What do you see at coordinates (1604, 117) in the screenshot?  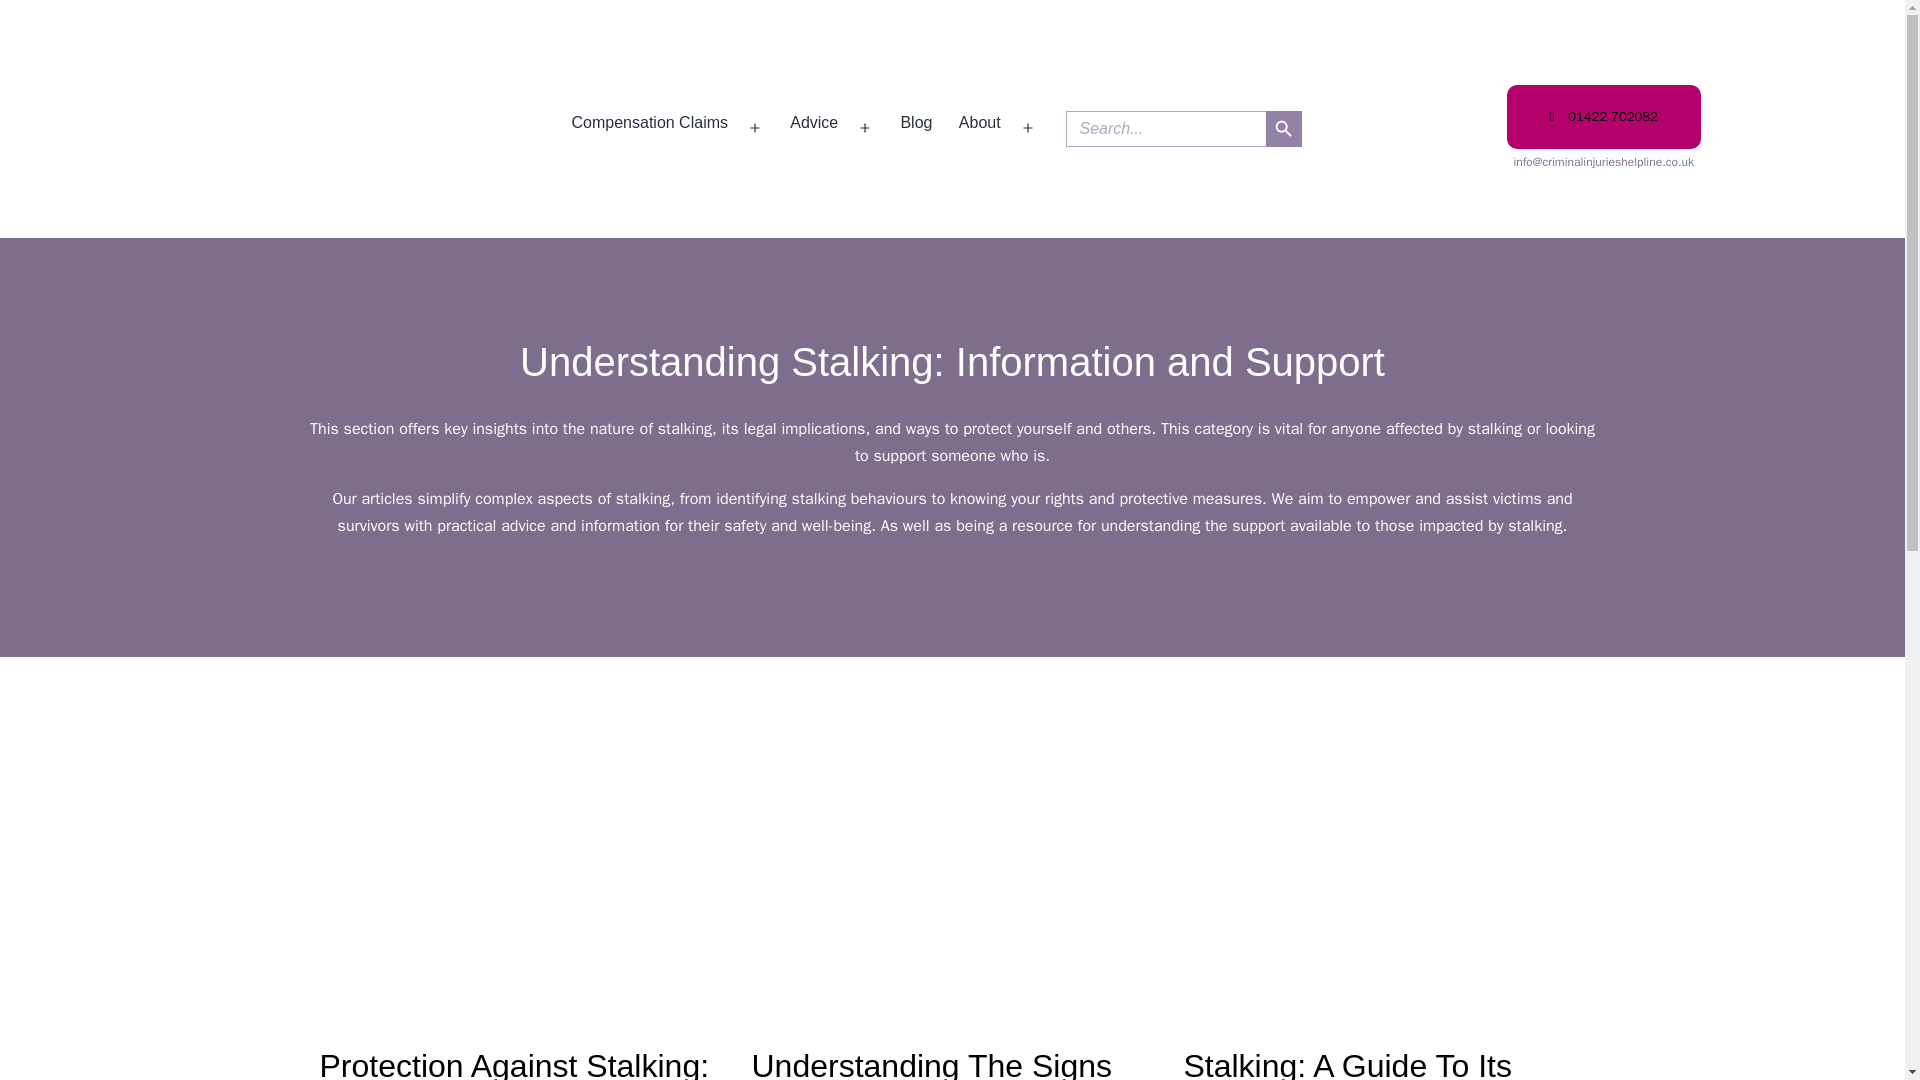 I see `About` at bounding box center [1604, 117].